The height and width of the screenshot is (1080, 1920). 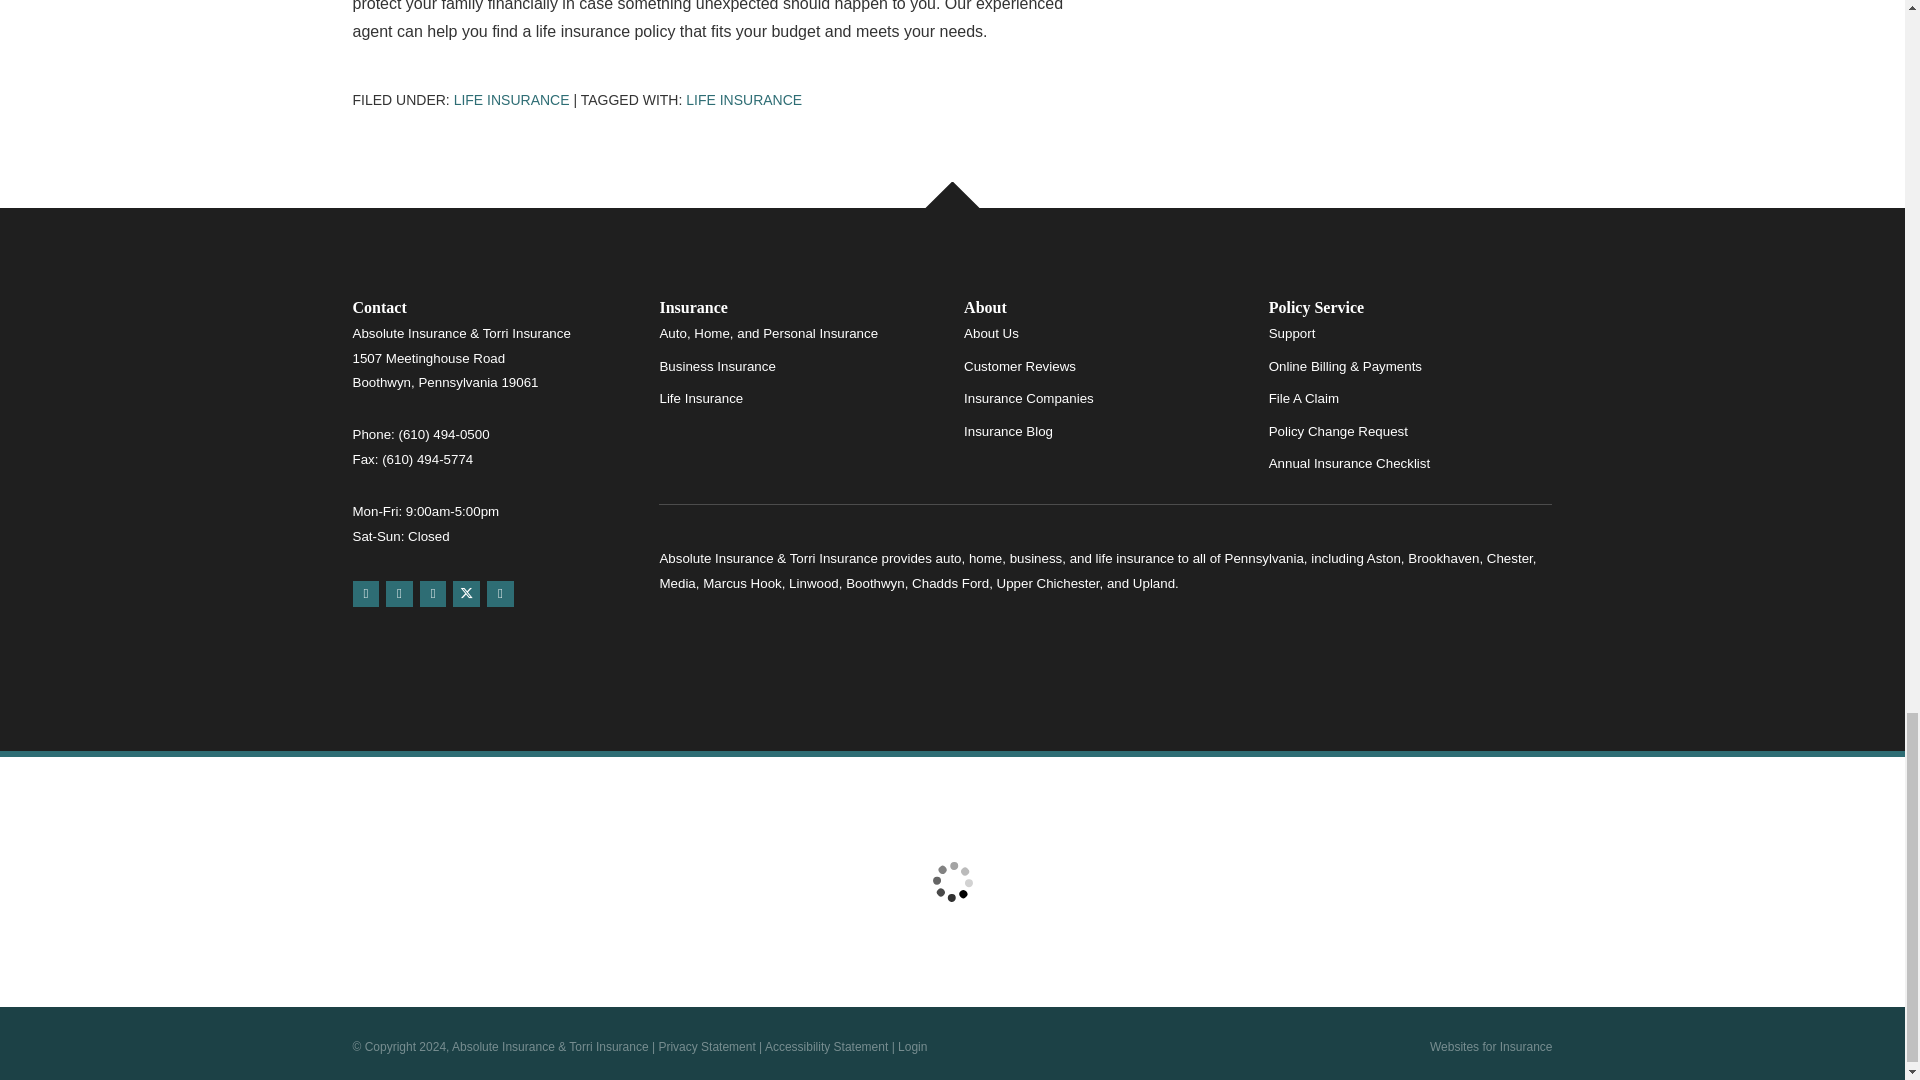 I want to click on Life Insurance, so click(x=744, y=100).